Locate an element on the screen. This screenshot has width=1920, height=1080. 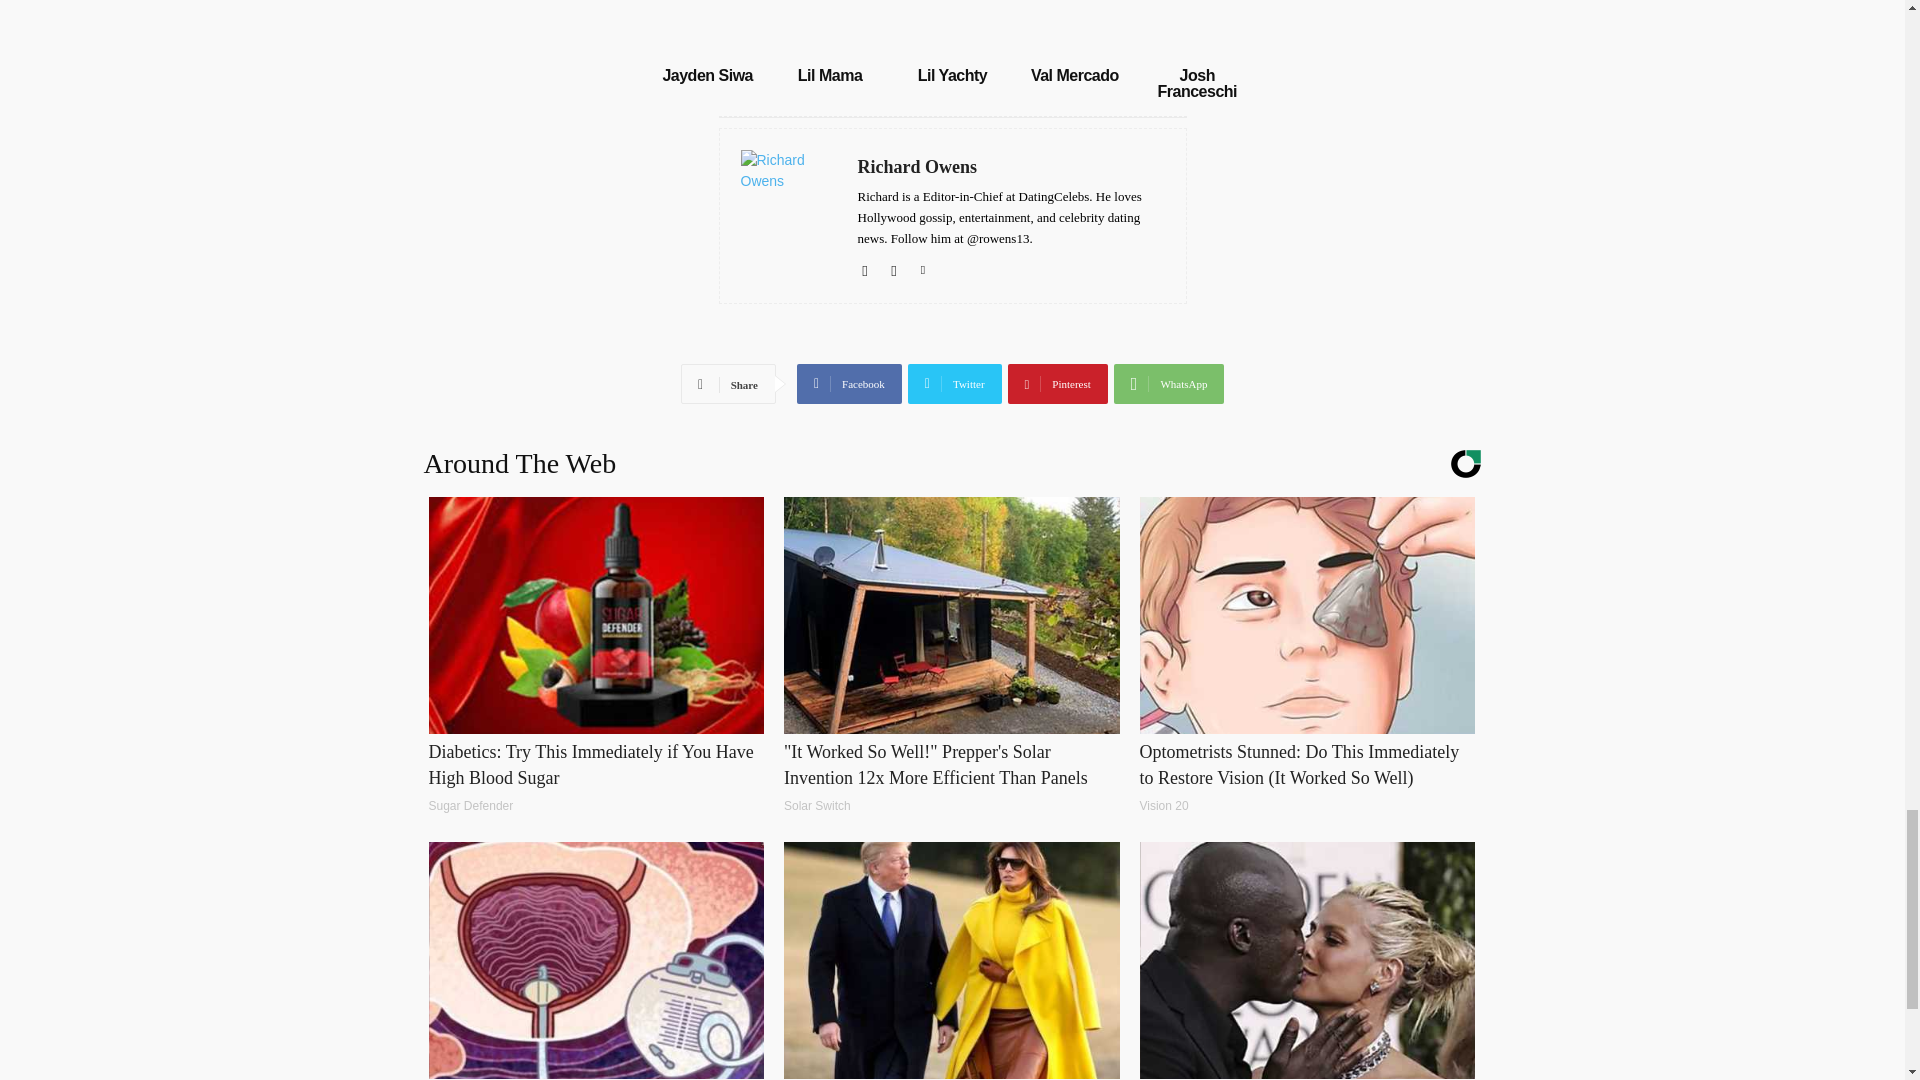
Richard Owens is located at coordinates (1012, 167).